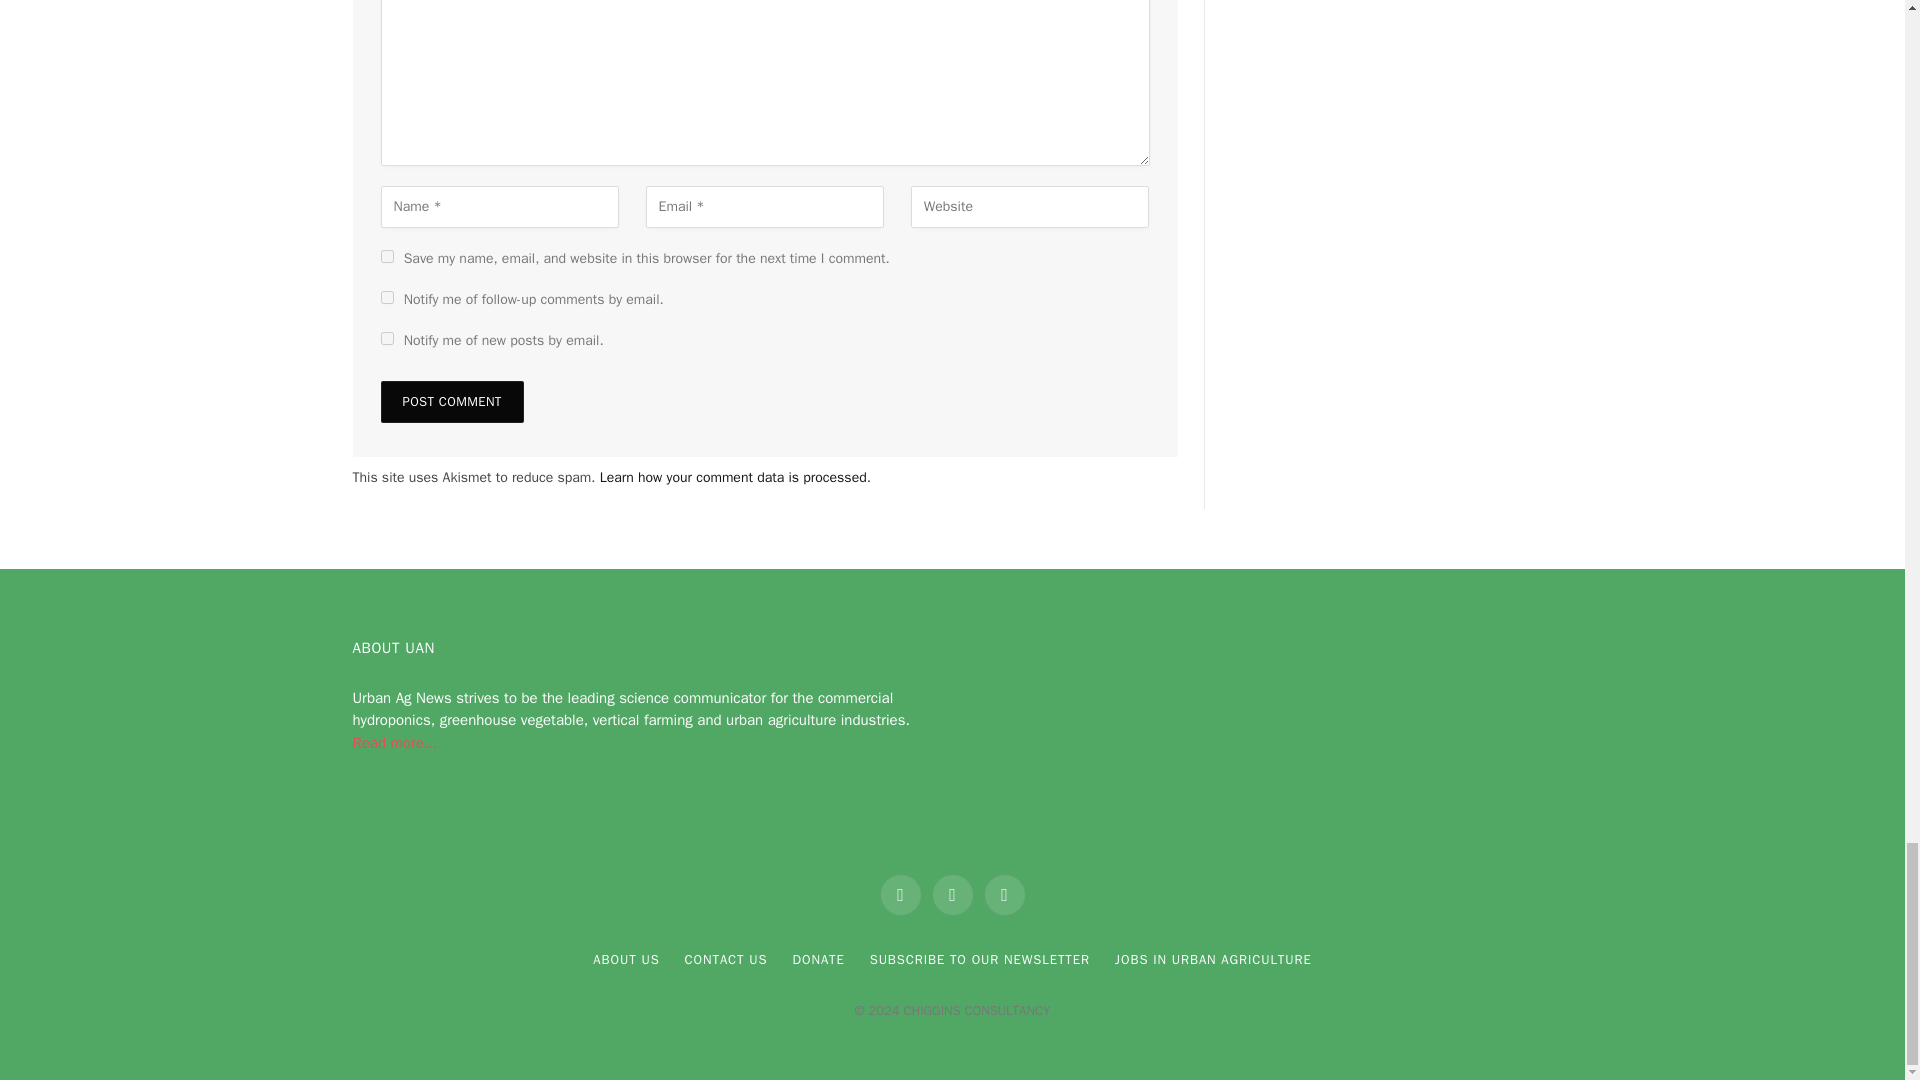  Describe the element at coordinates (386, 256) in the screenshot. I see `yes` at that location.